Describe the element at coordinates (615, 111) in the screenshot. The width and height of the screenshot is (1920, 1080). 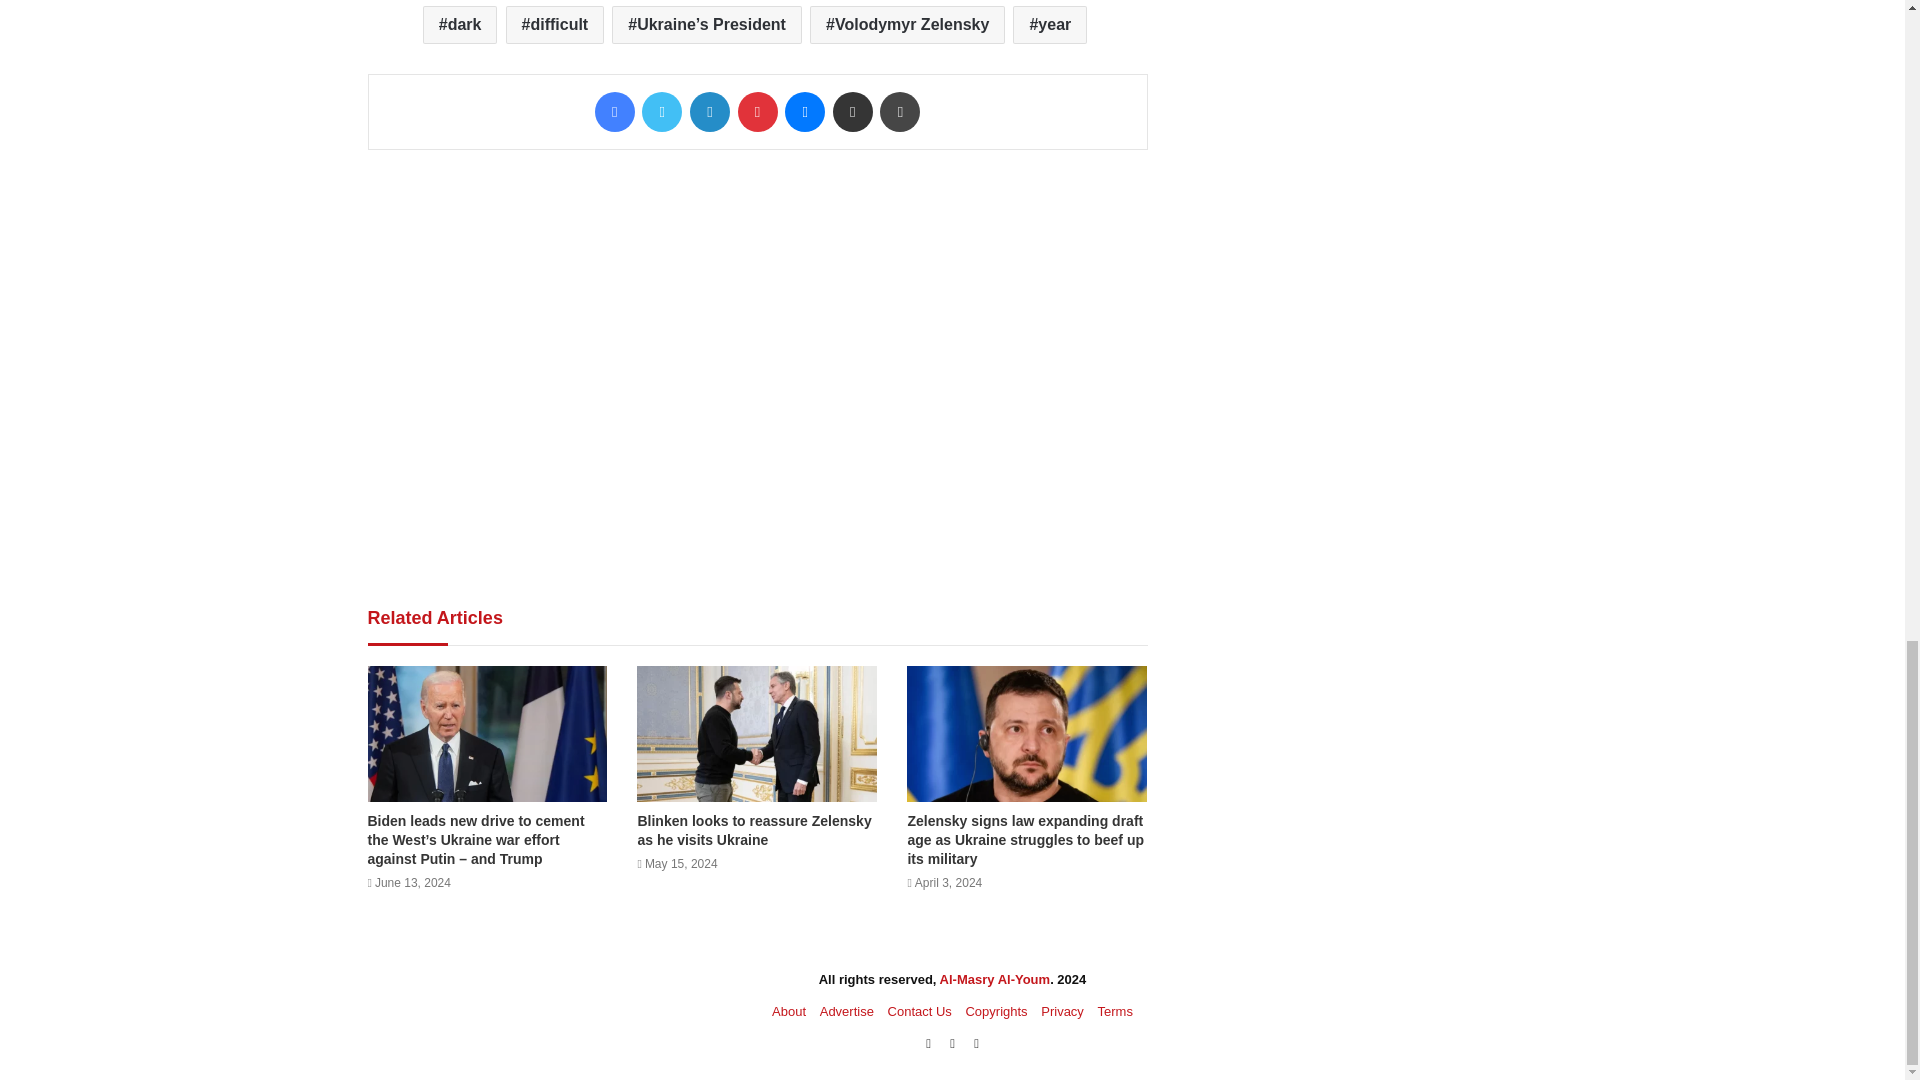
I see `Facebook` at that location.